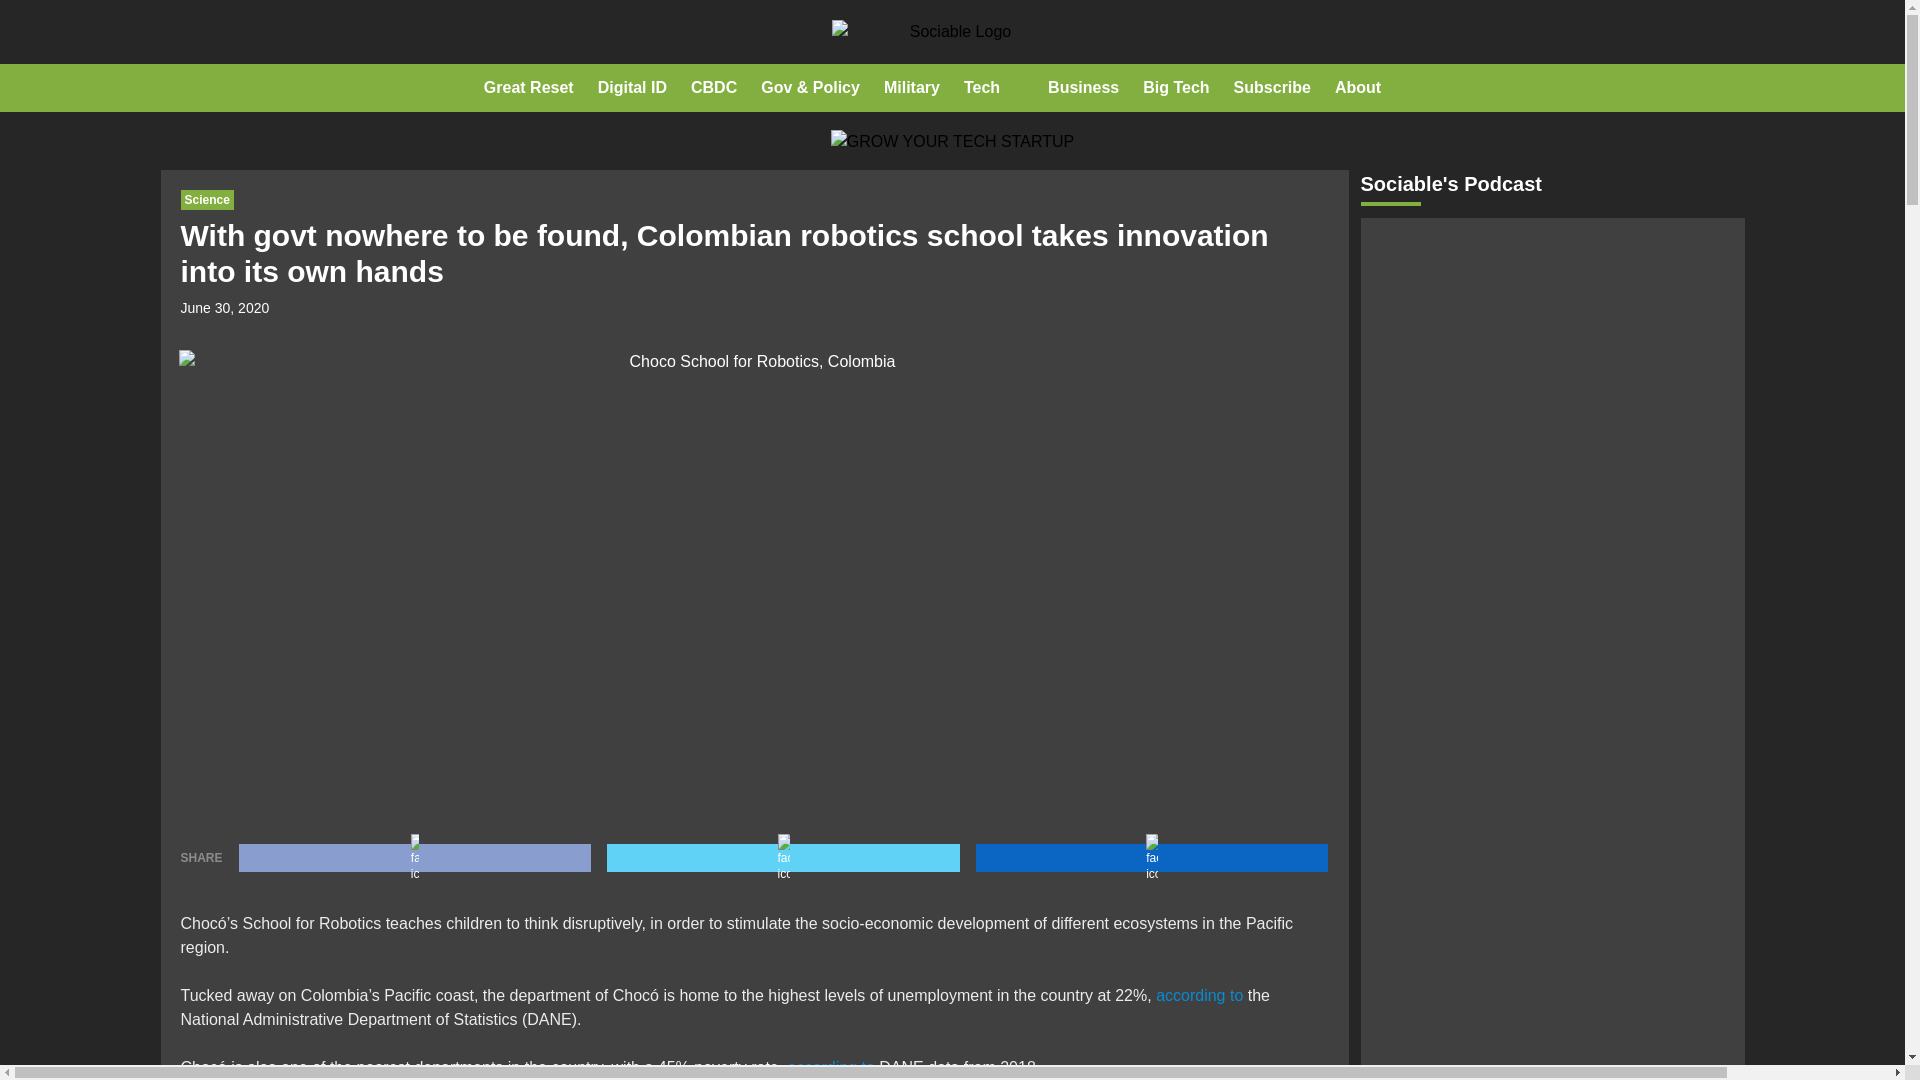 The width and height of the screenshot is (1920, 1080). What do you see at coordinates (1176, 88) in the screenshot?
I see `Big Tech` at bounding box center [1176, 88].